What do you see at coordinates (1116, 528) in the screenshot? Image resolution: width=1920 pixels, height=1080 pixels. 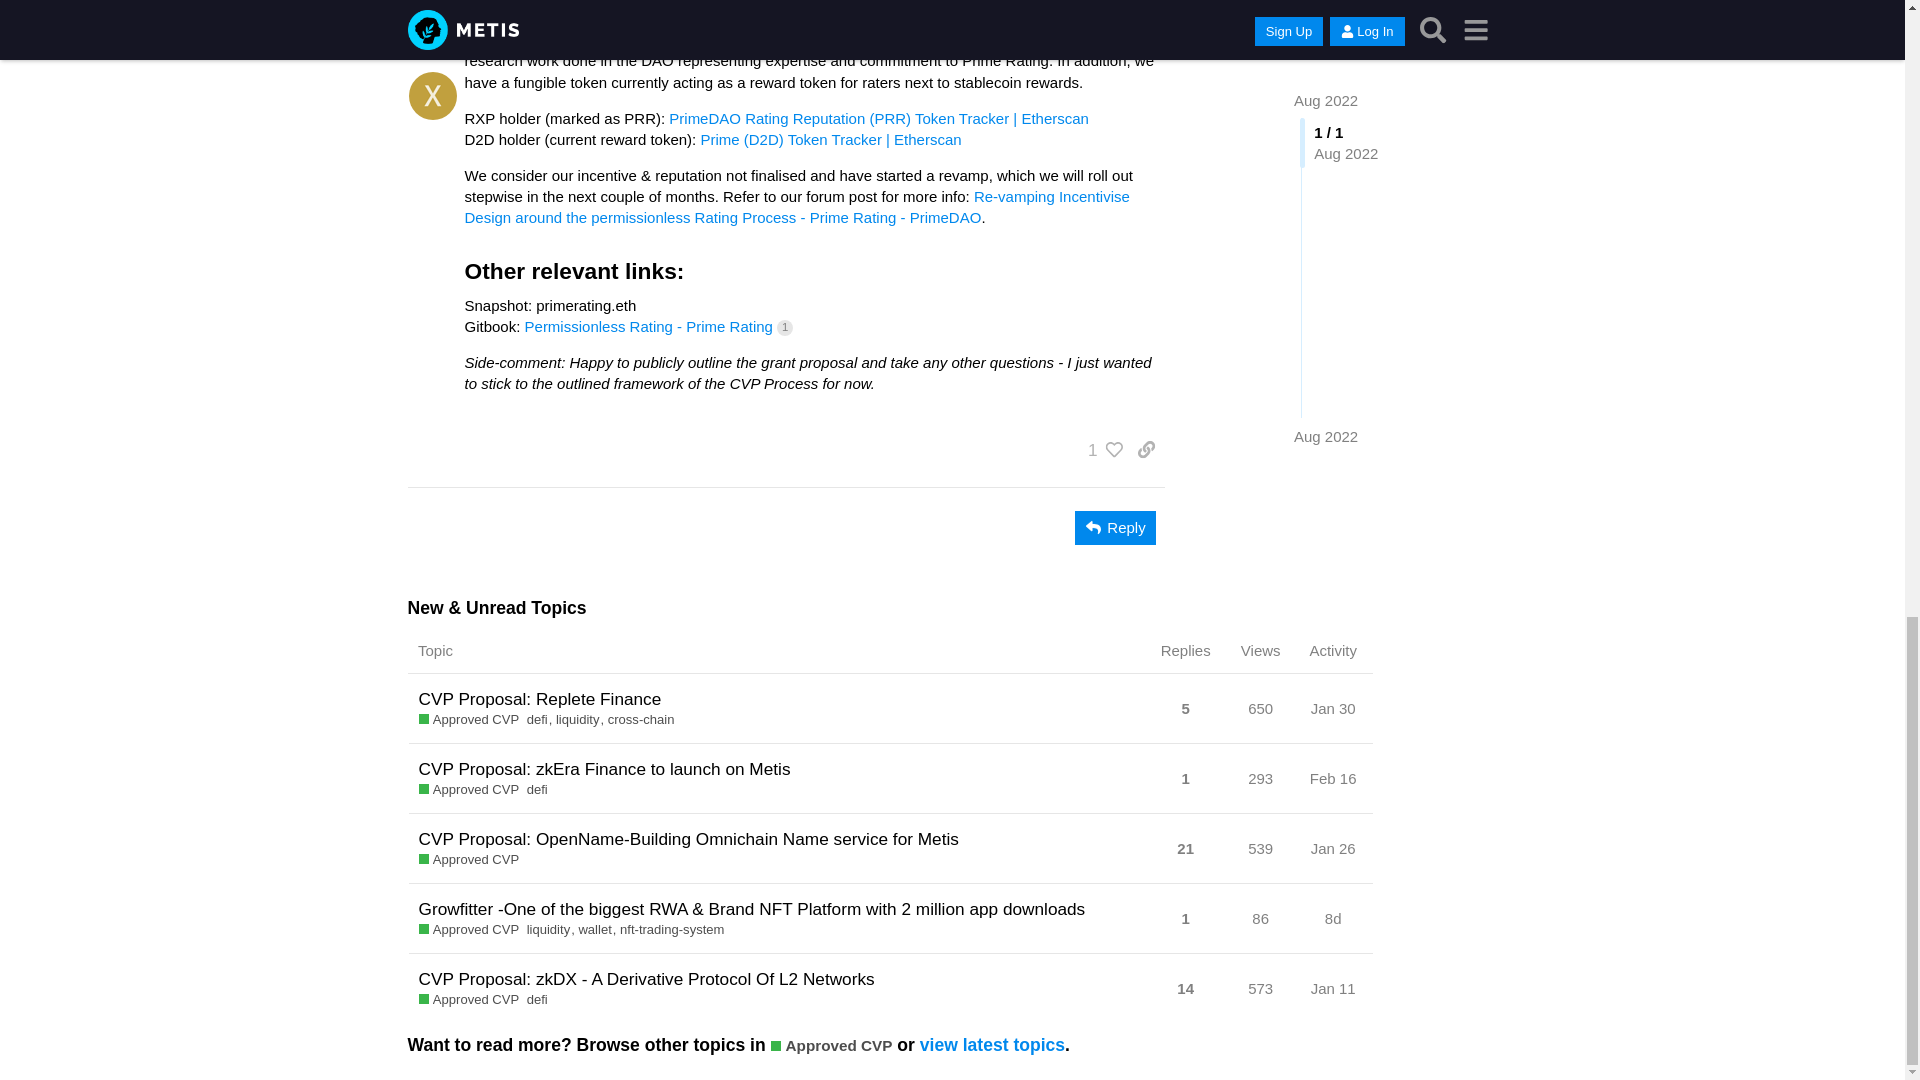 I see `Reply` at bounding box center [1116, 528].